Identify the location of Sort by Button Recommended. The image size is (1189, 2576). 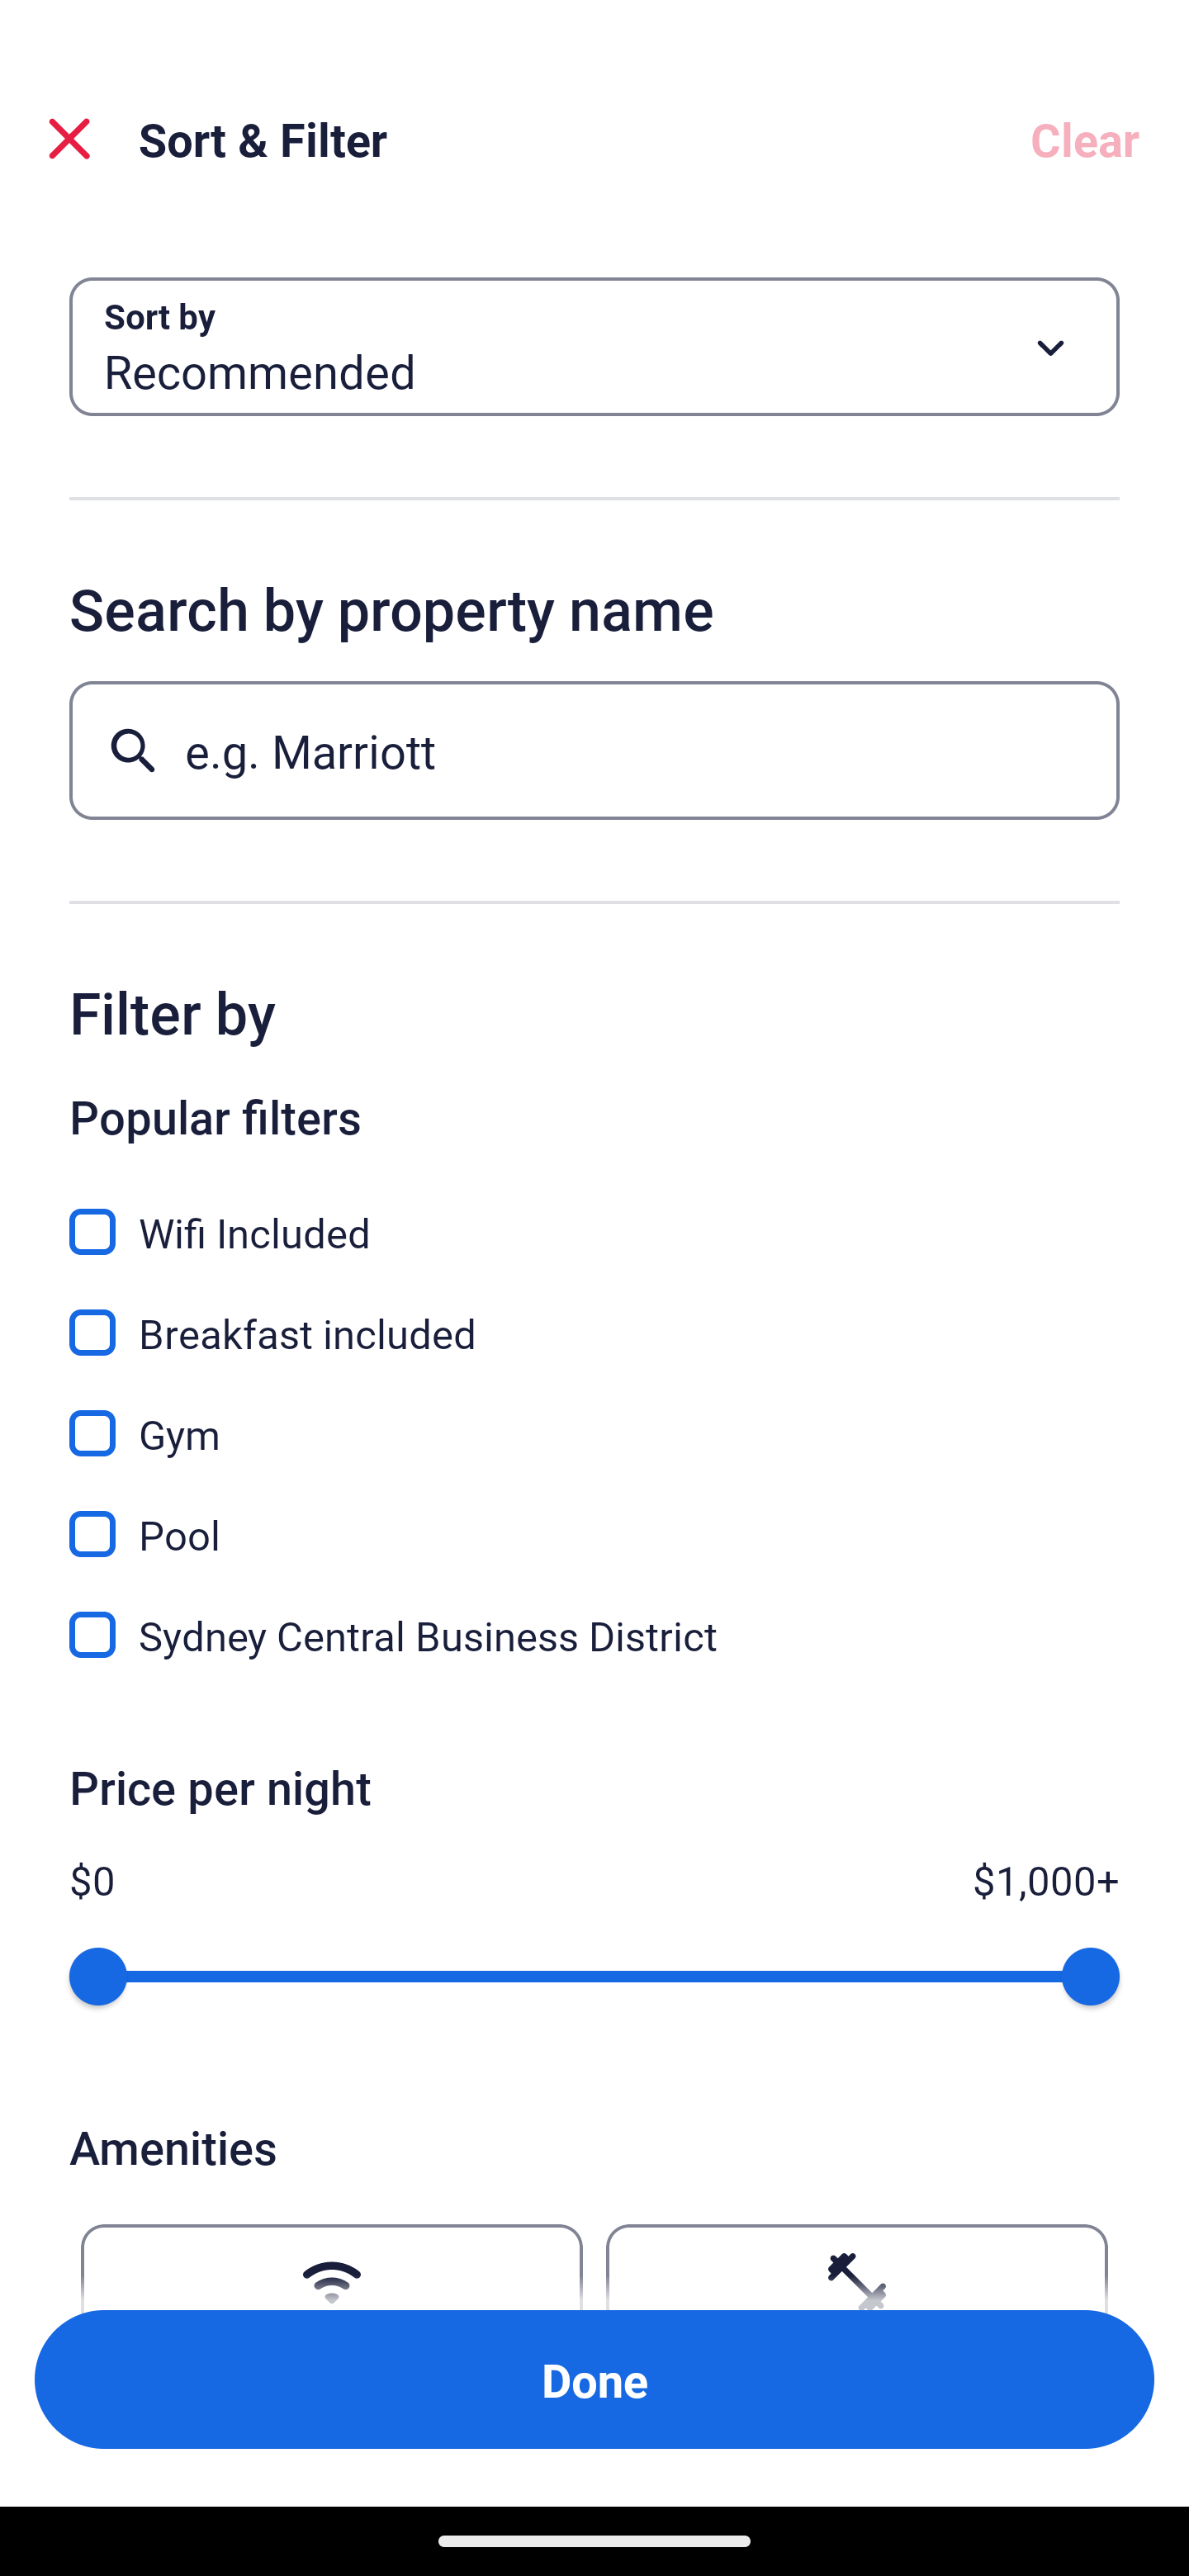
(594, 347).